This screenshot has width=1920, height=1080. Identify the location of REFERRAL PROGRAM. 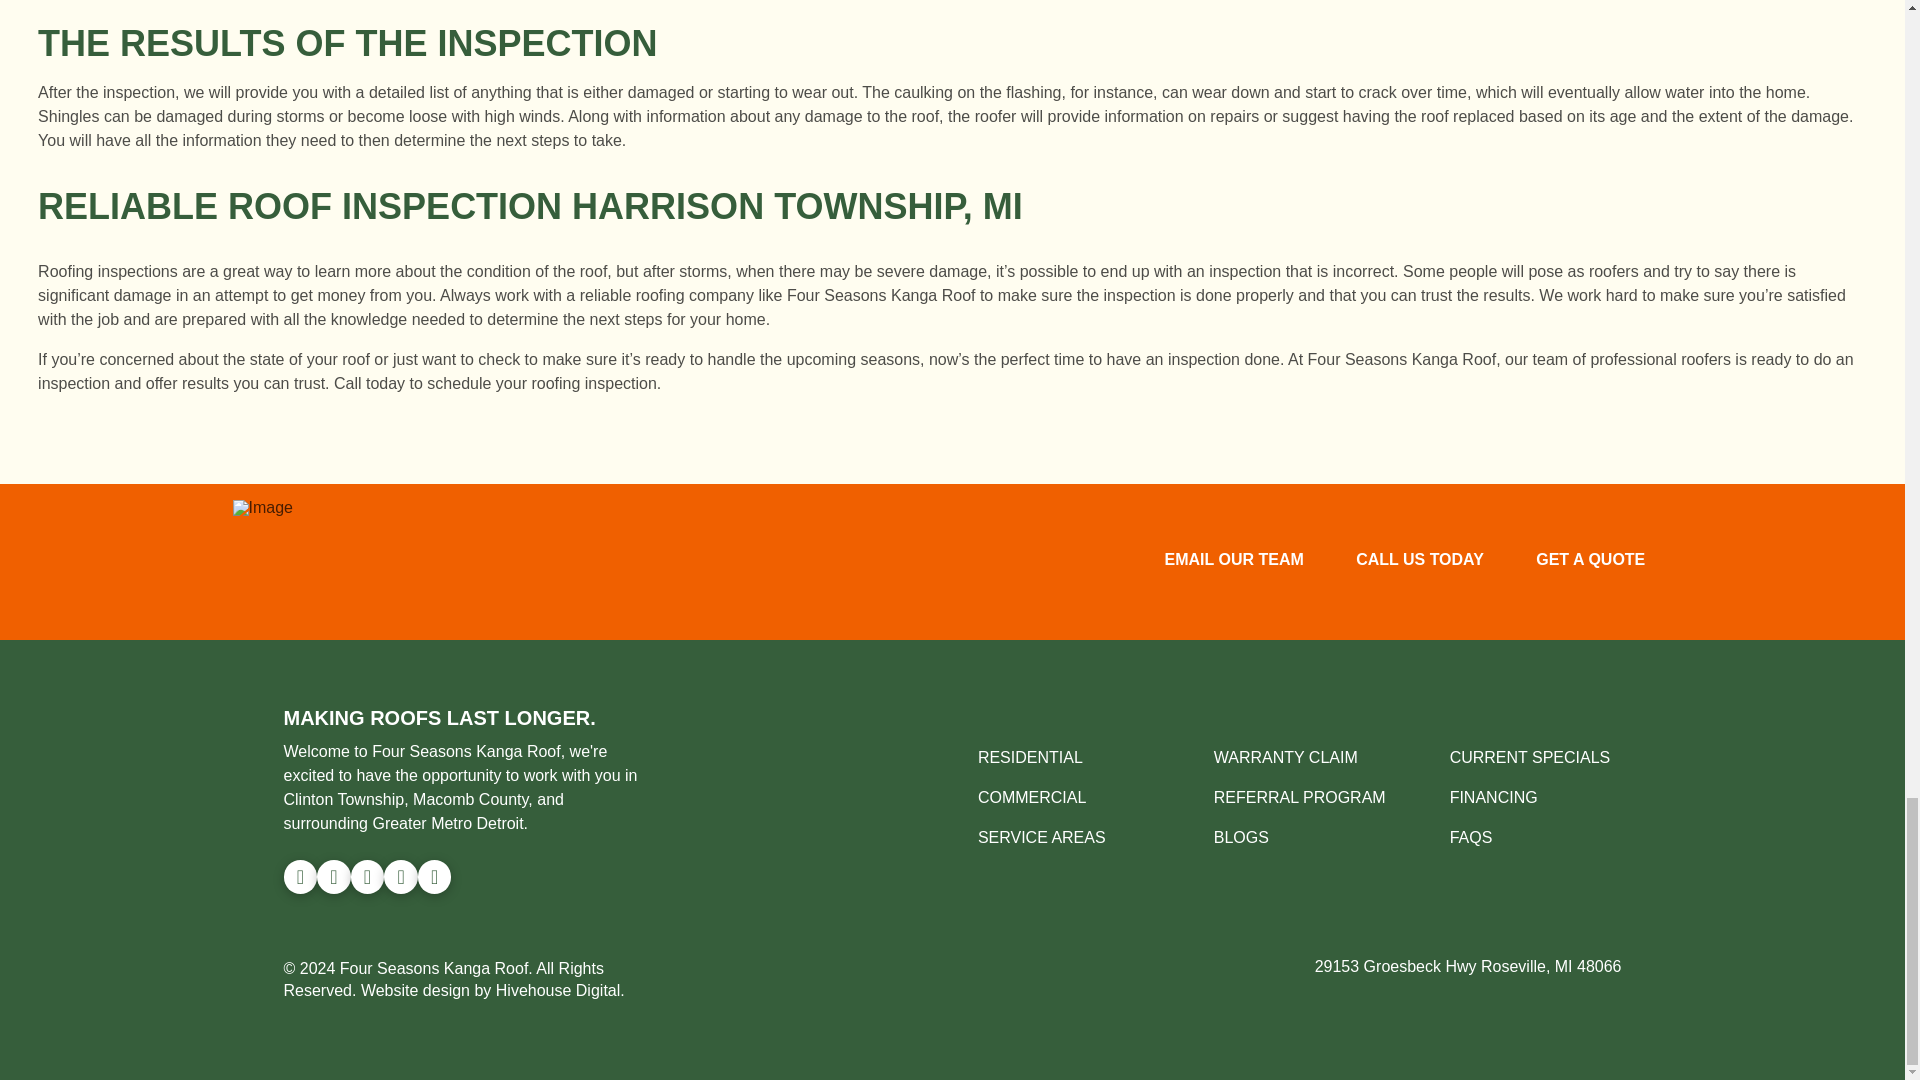
(1300, 797).